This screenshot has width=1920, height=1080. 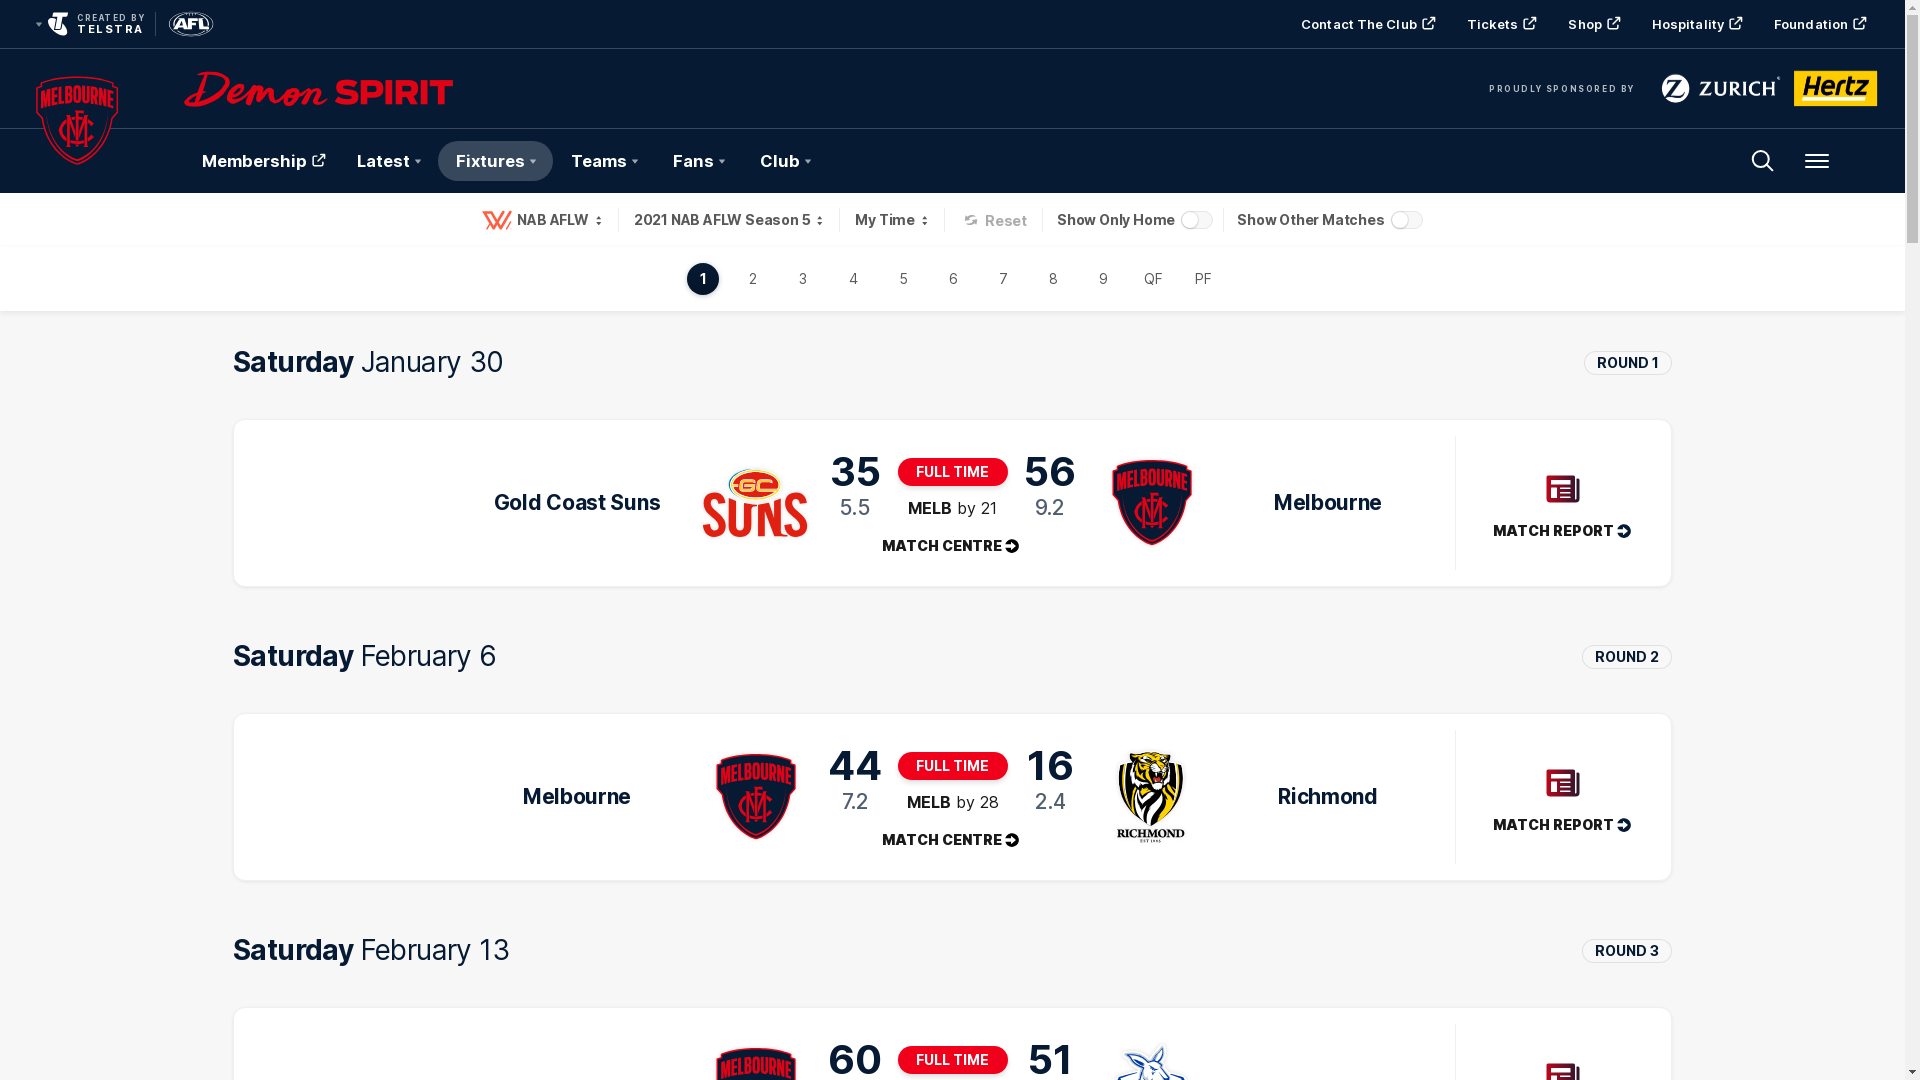 I want to click on Reset, so click(x=996, y=220).